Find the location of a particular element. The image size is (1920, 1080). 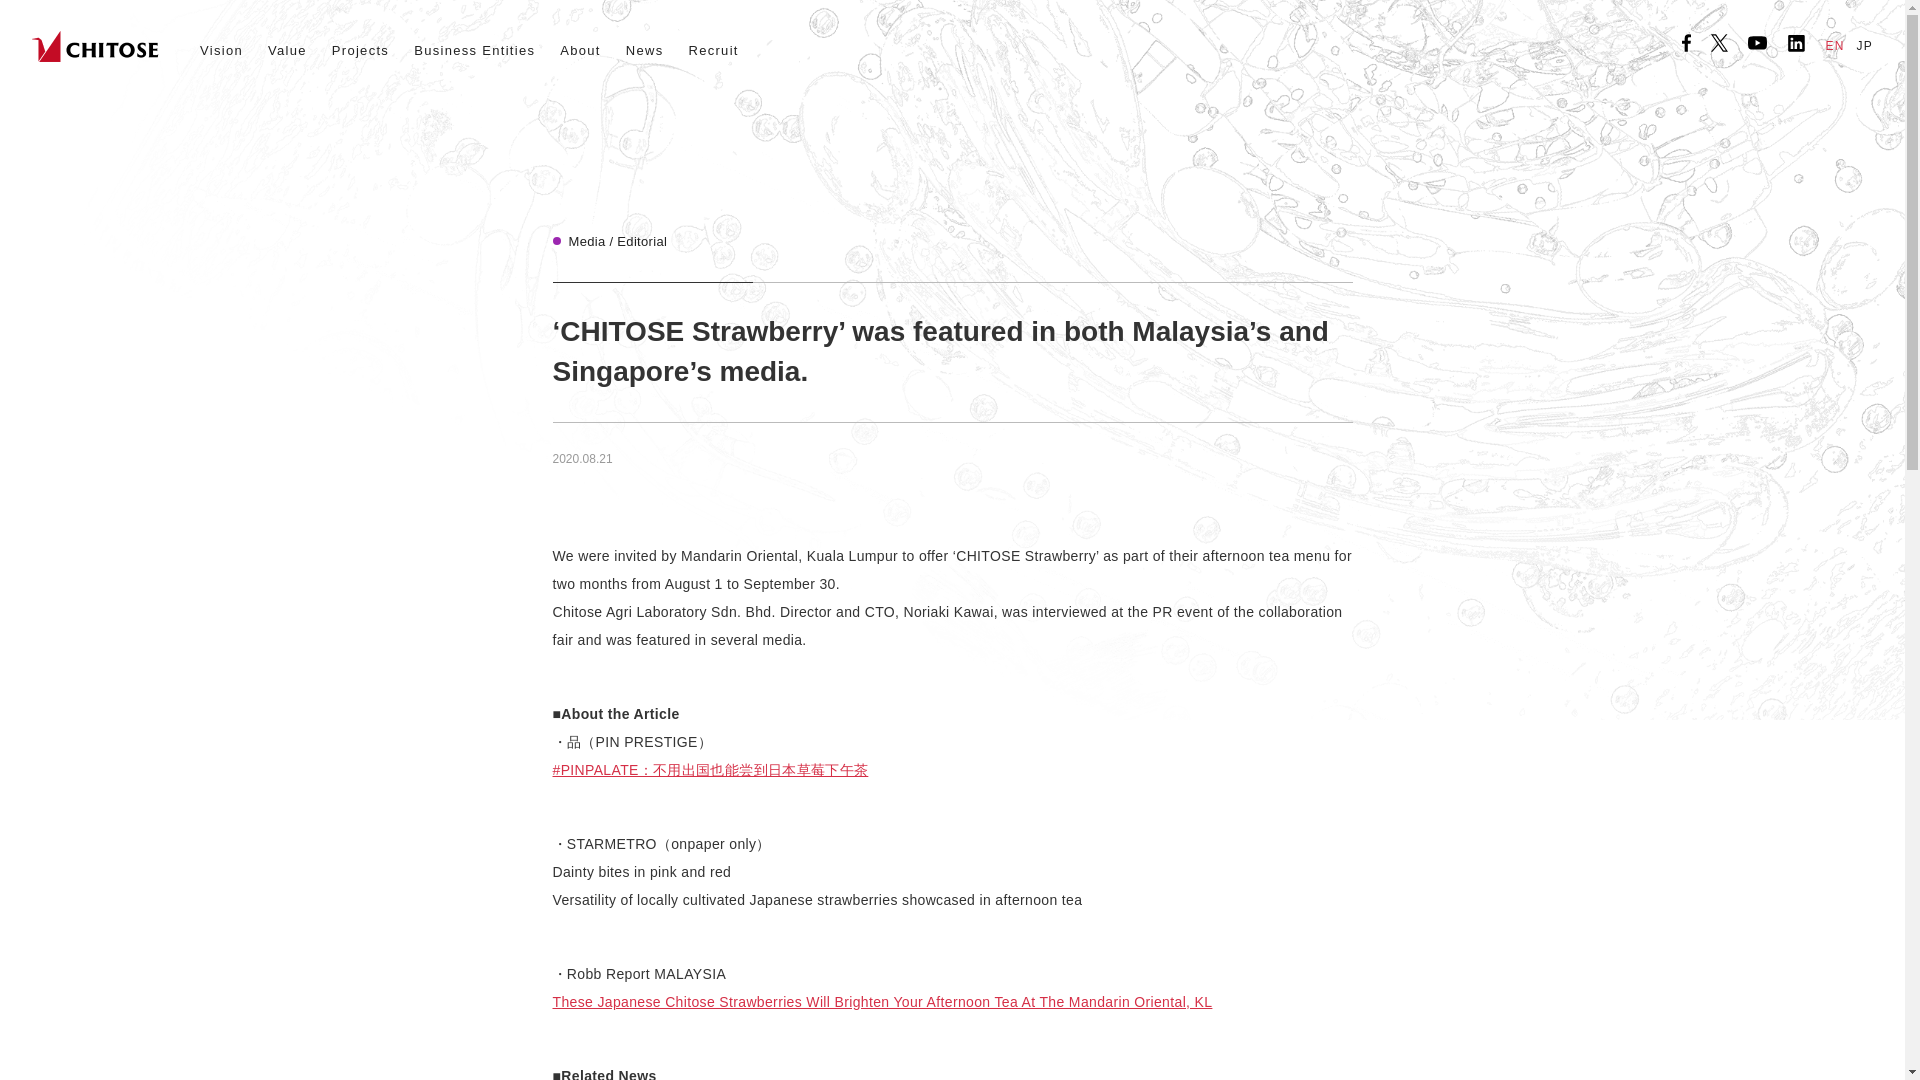

EN is located at coordinates (1835, 46).